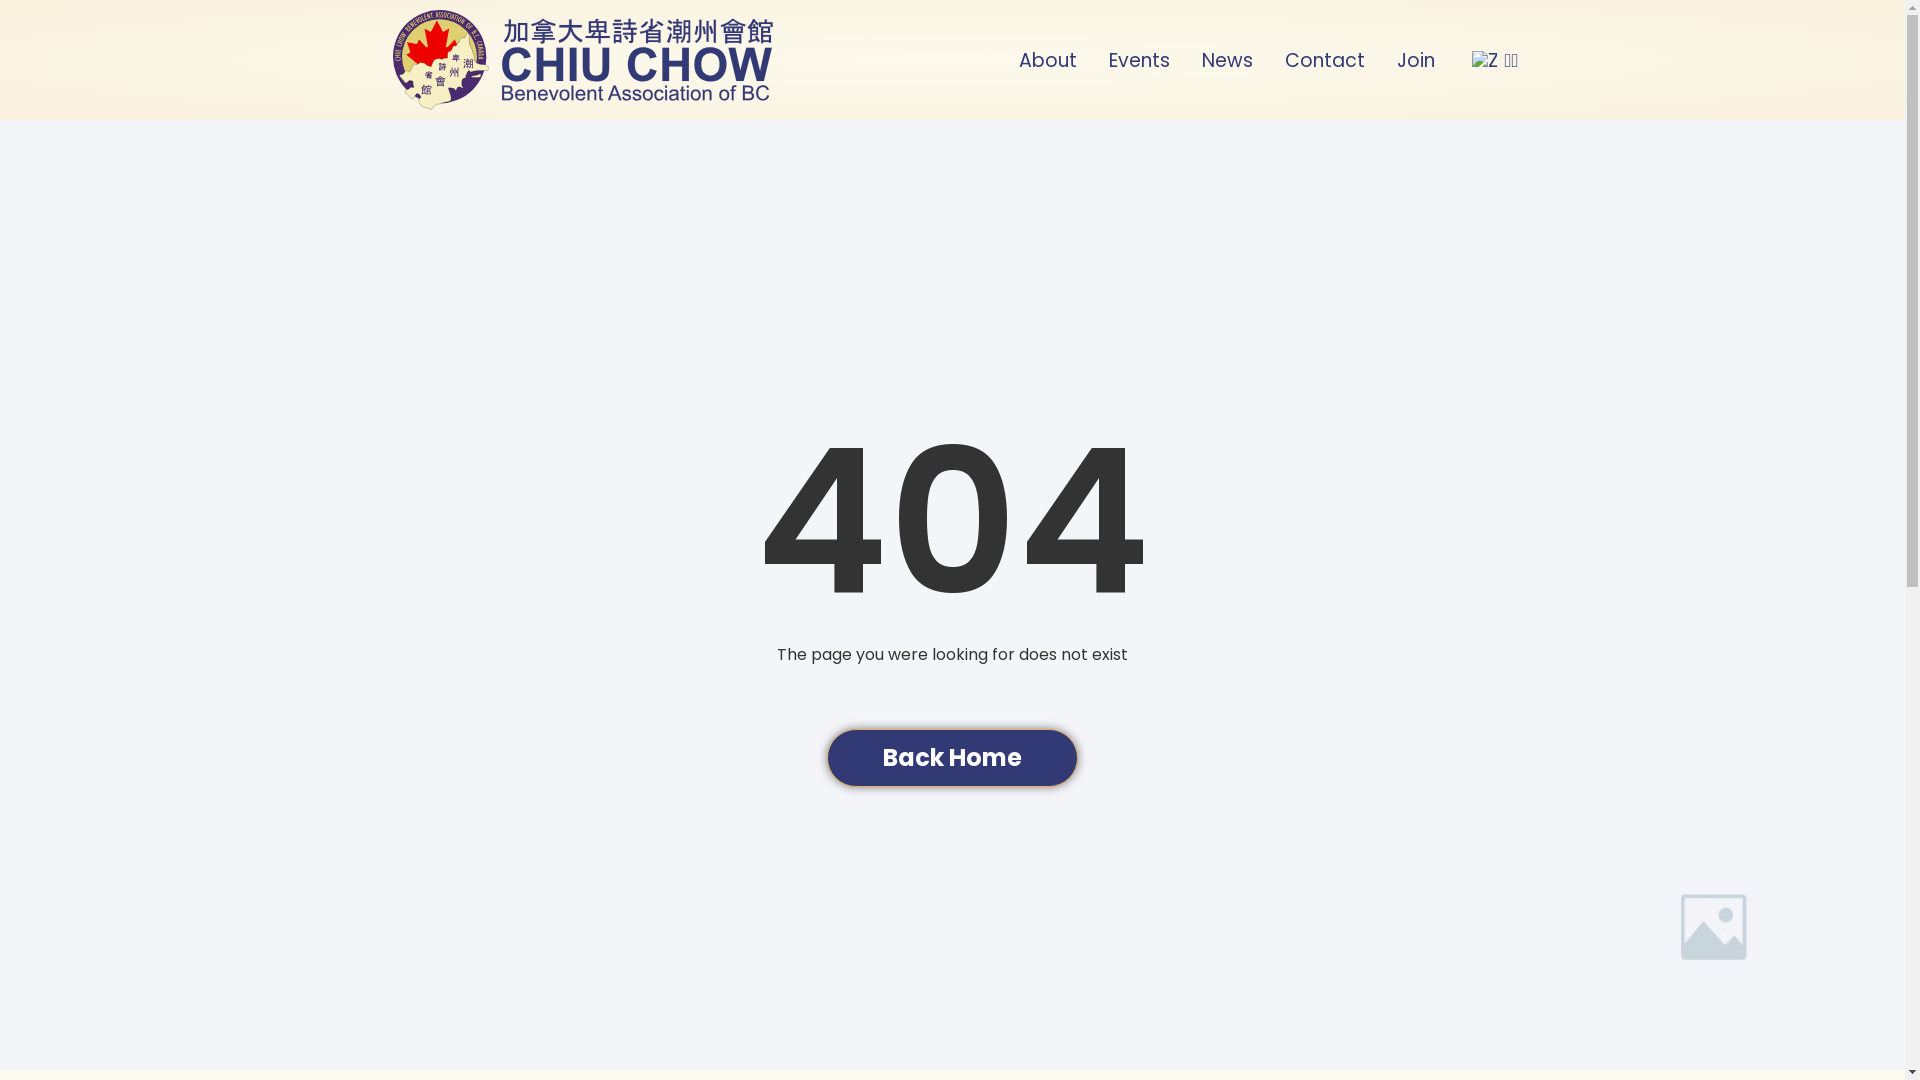 Image resolution: width=1920 pixels, height=1080 pixels. I want to click on Contact, so click(1325, 60).